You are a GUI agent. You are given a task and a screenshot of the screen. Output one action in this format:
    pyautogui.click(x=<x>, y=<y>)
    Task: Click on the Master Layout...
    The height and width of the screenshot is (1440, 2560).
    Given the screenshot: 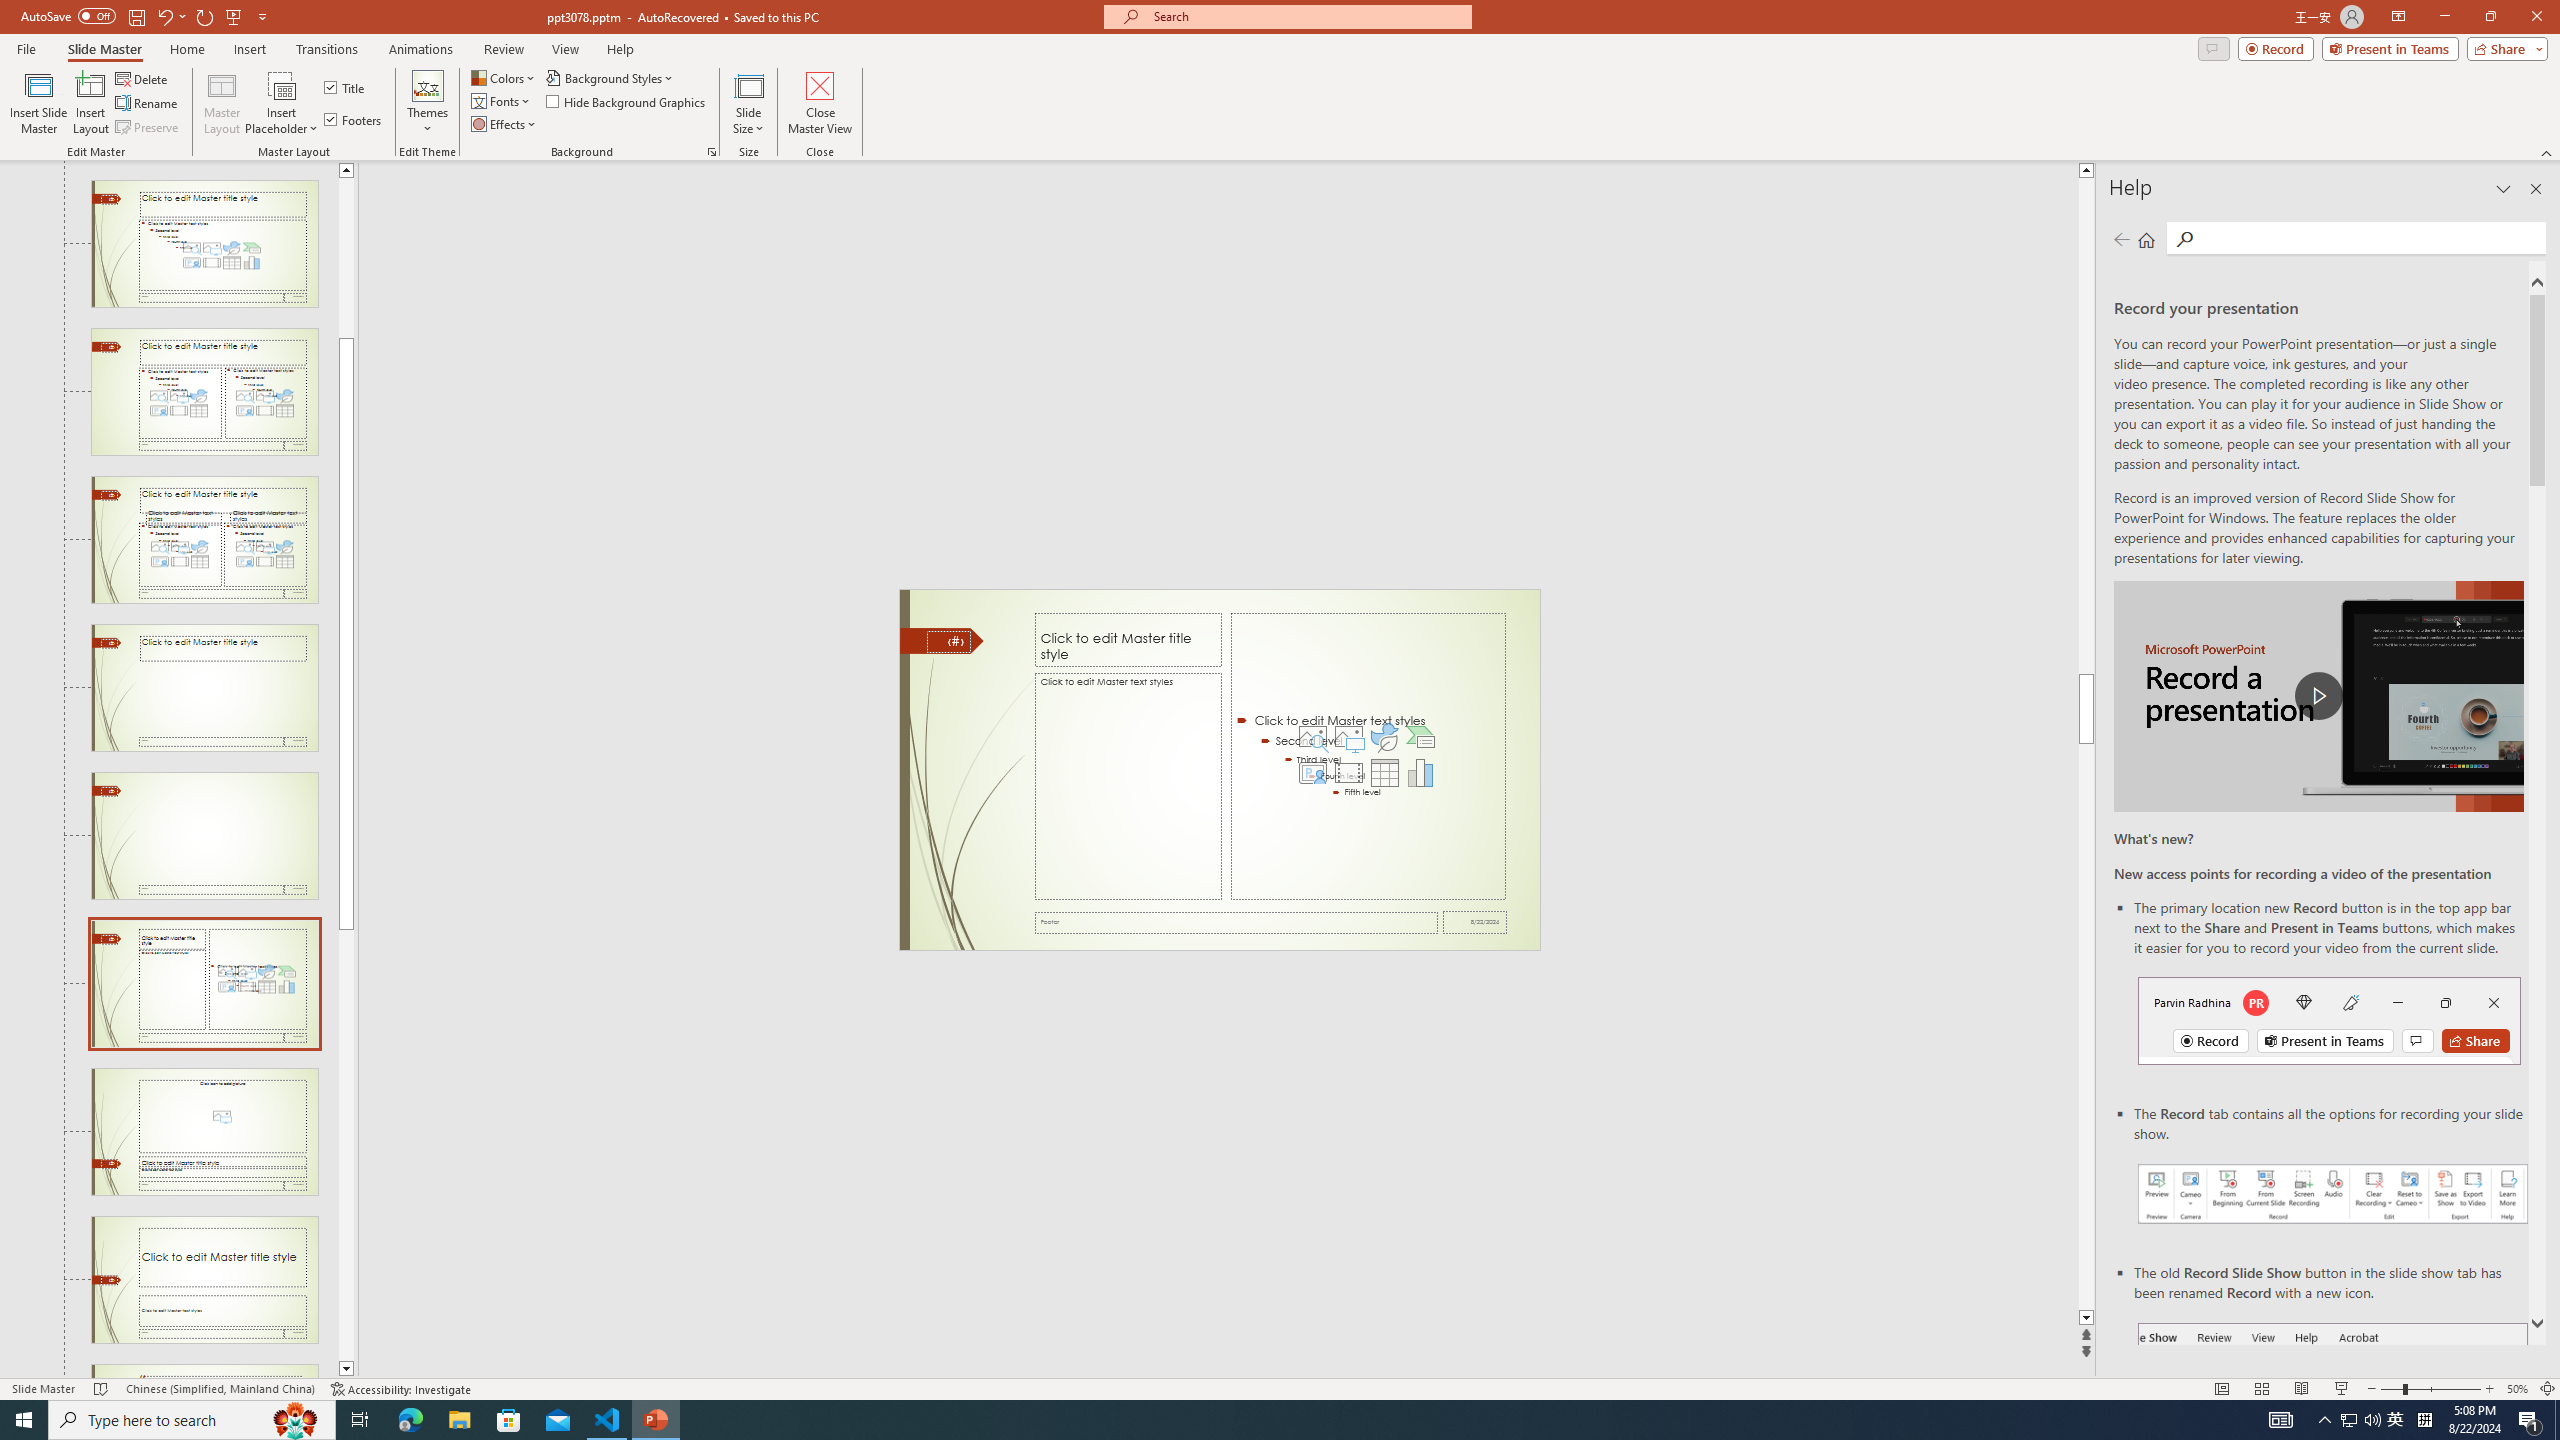 What is the action you would take?
    pyautogui.click(x=222, y=103)
    